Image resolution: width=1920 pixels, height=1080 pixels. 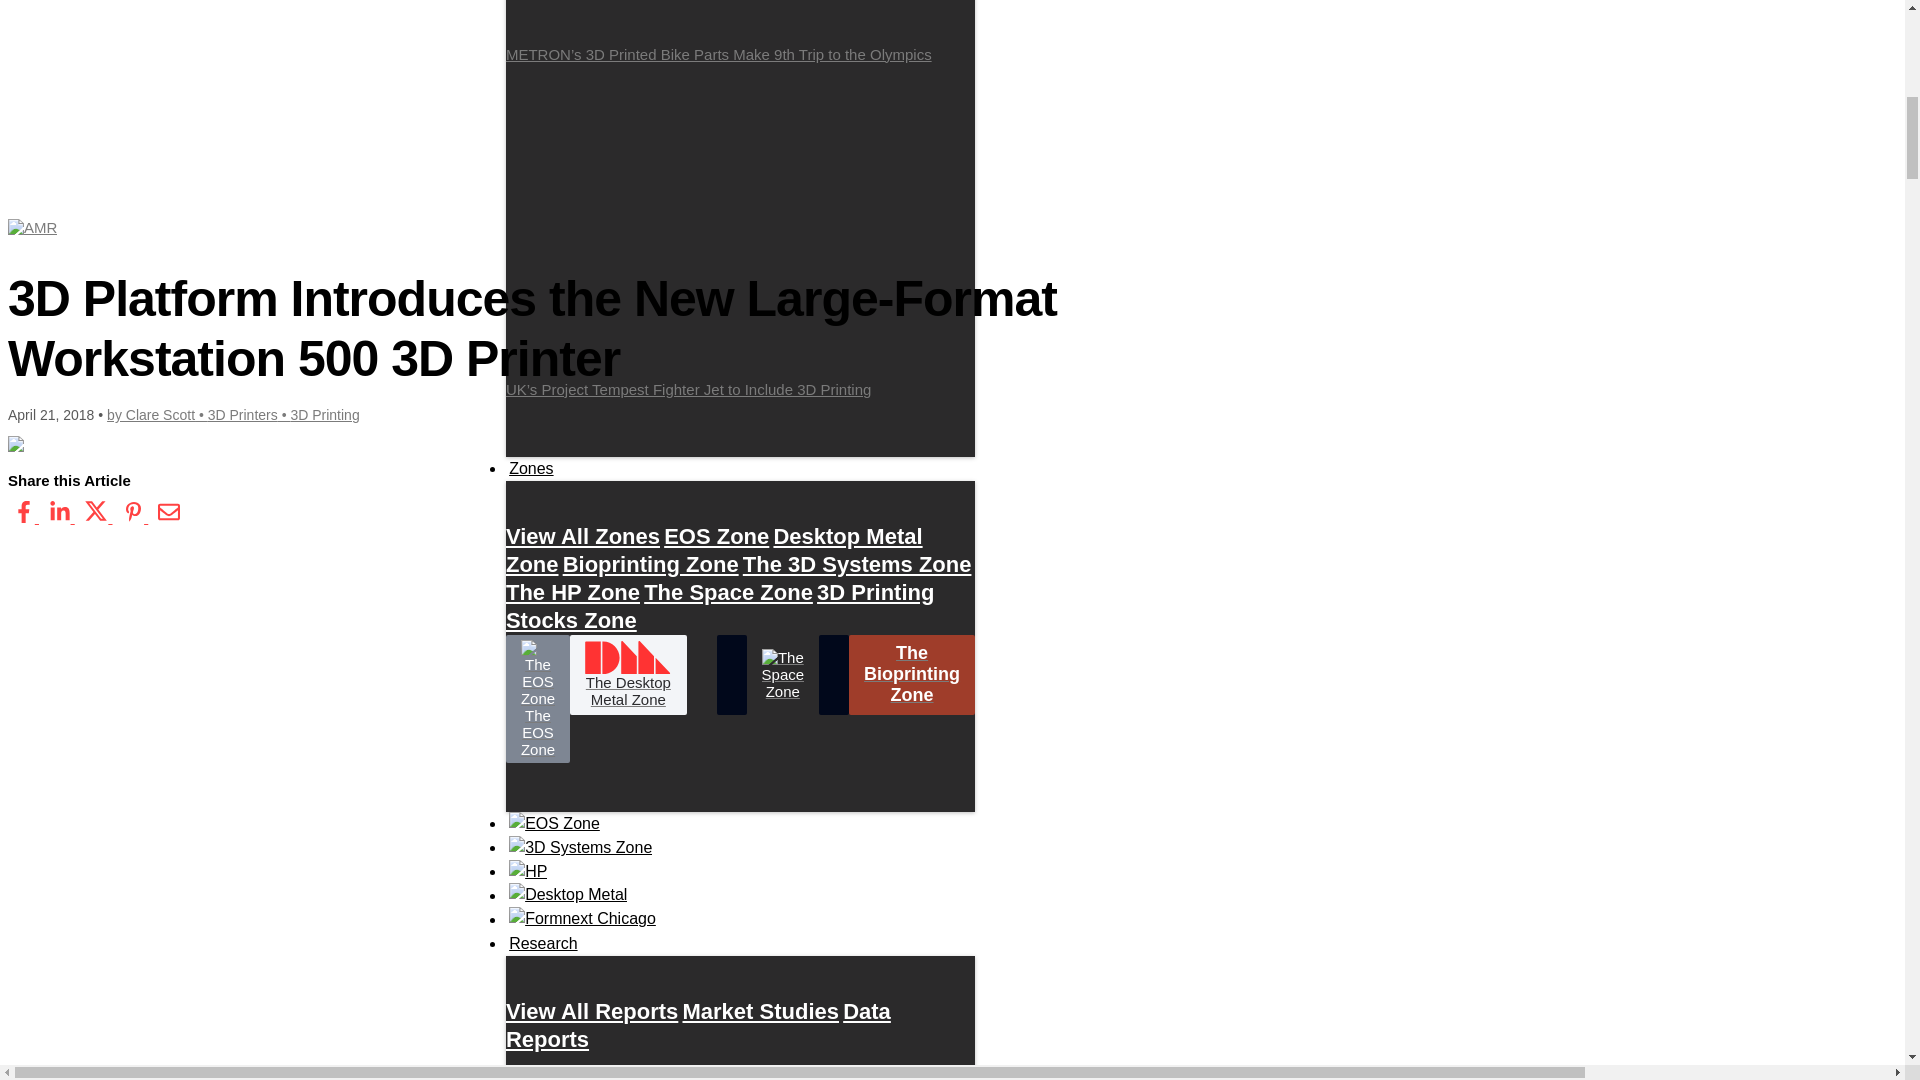 I want to click on The Desktop Metal Zone, so click(x=628, y=674).